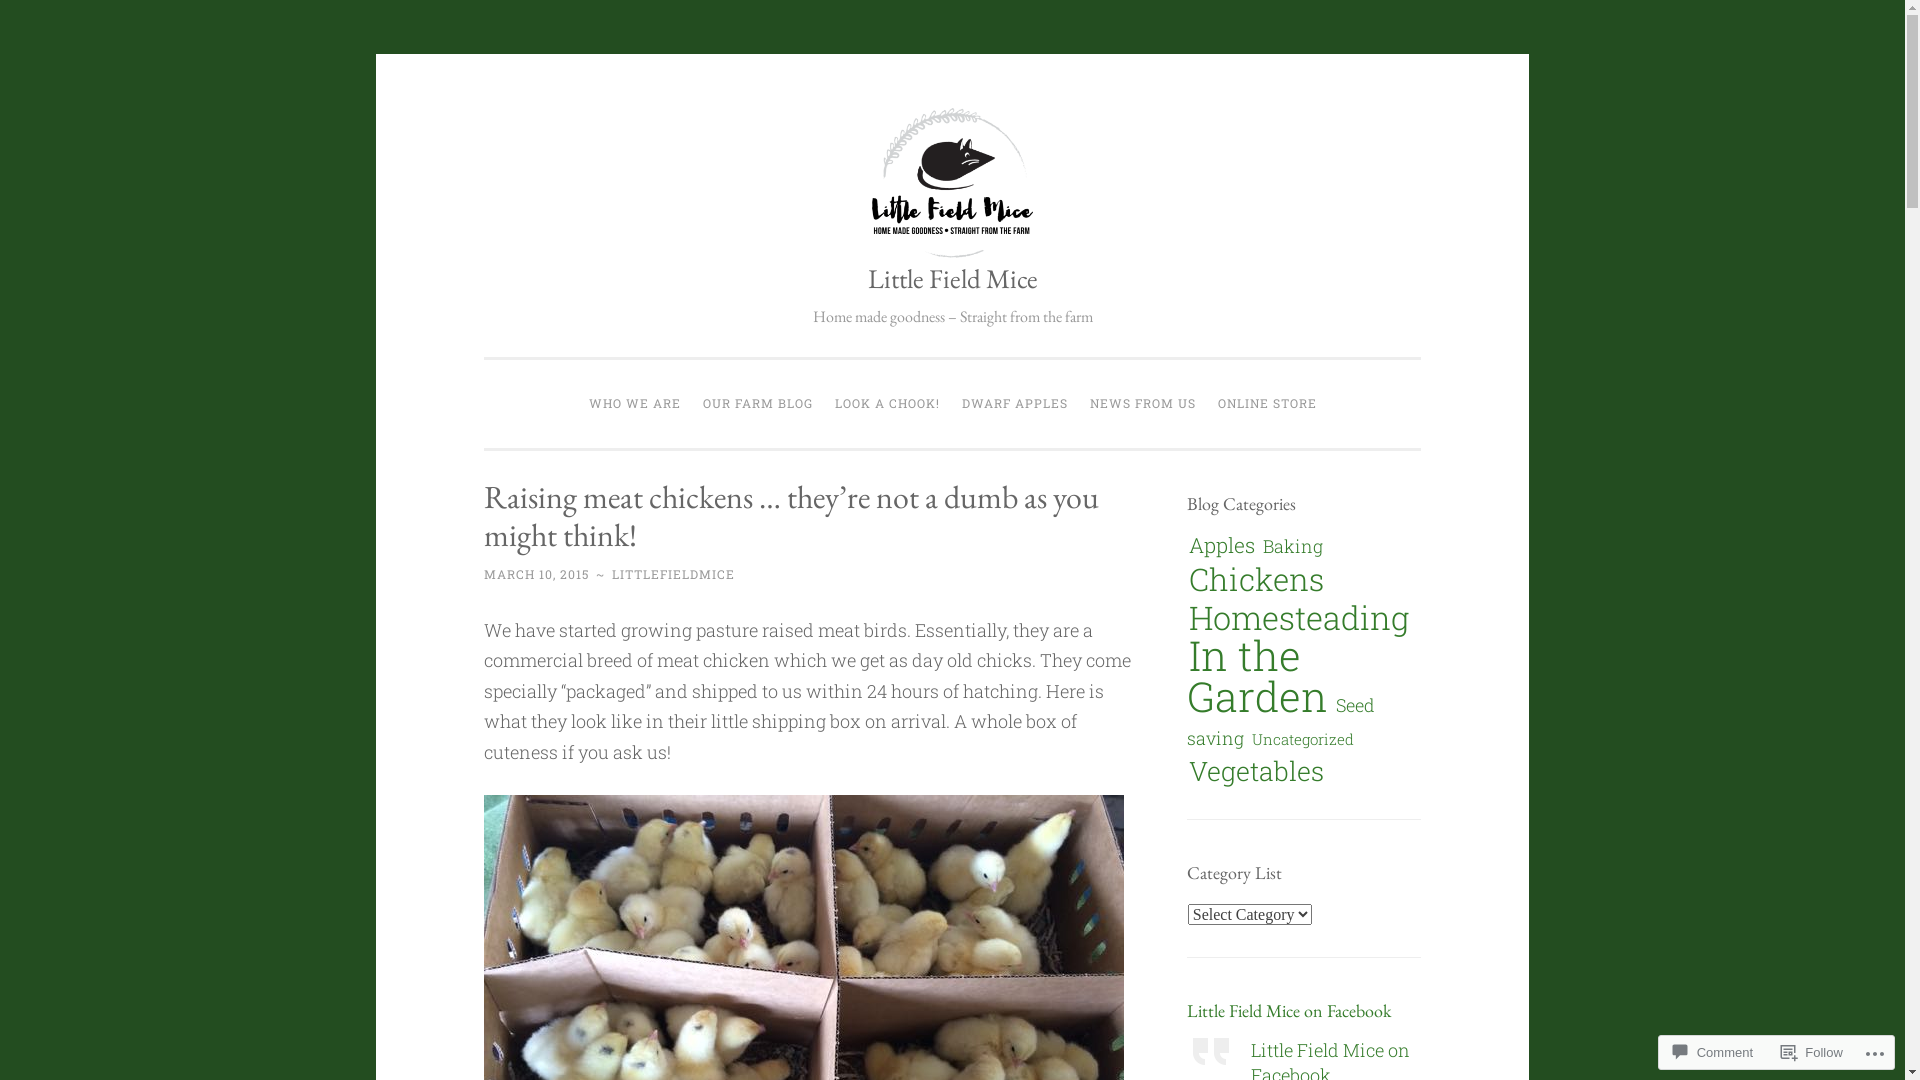 Image resolution: width=1920 pixels, height=1080 pixels. What do you see at coordinates (1142, 404) in the screenshot?
I see `NEWS FROM US` at bounding box center [1142, 404].